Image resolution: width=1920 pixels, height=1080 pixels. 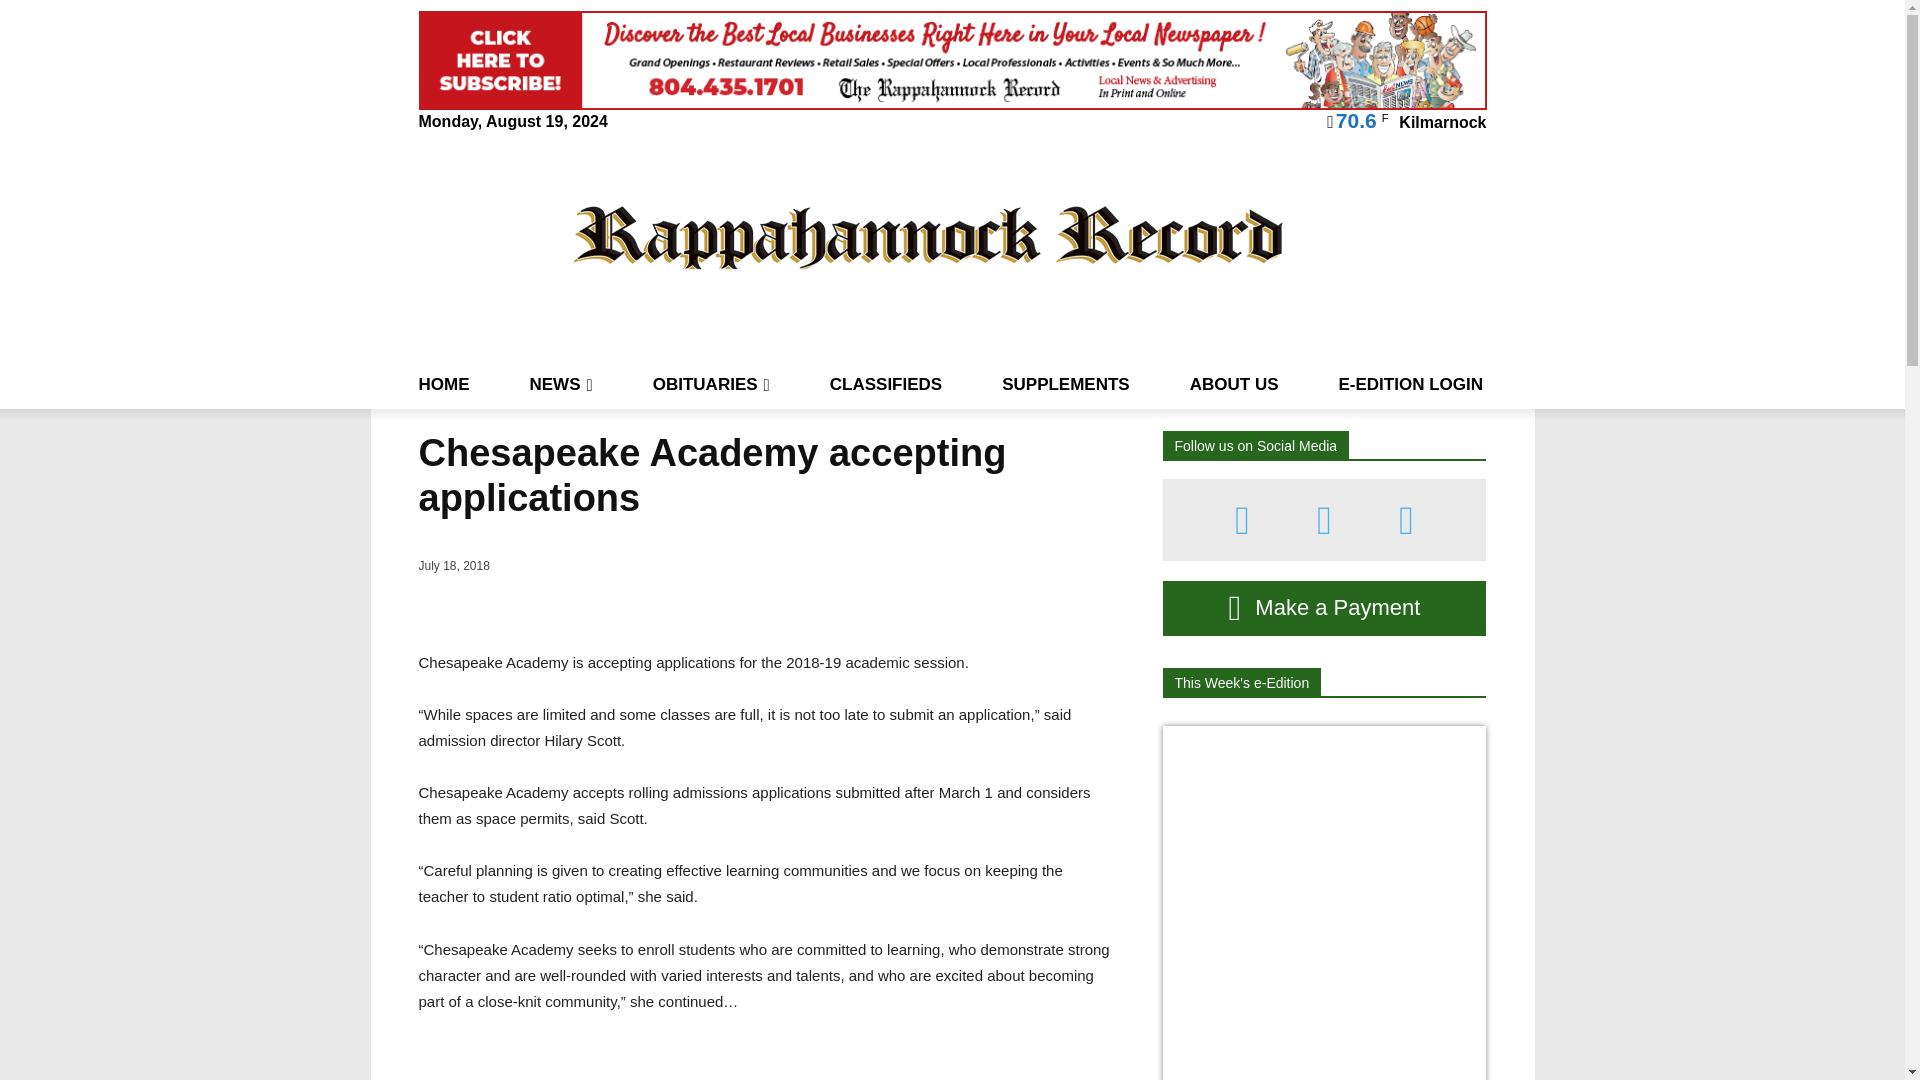 I want to click on CLASSIFIEDS, so click(x=886, y=384).